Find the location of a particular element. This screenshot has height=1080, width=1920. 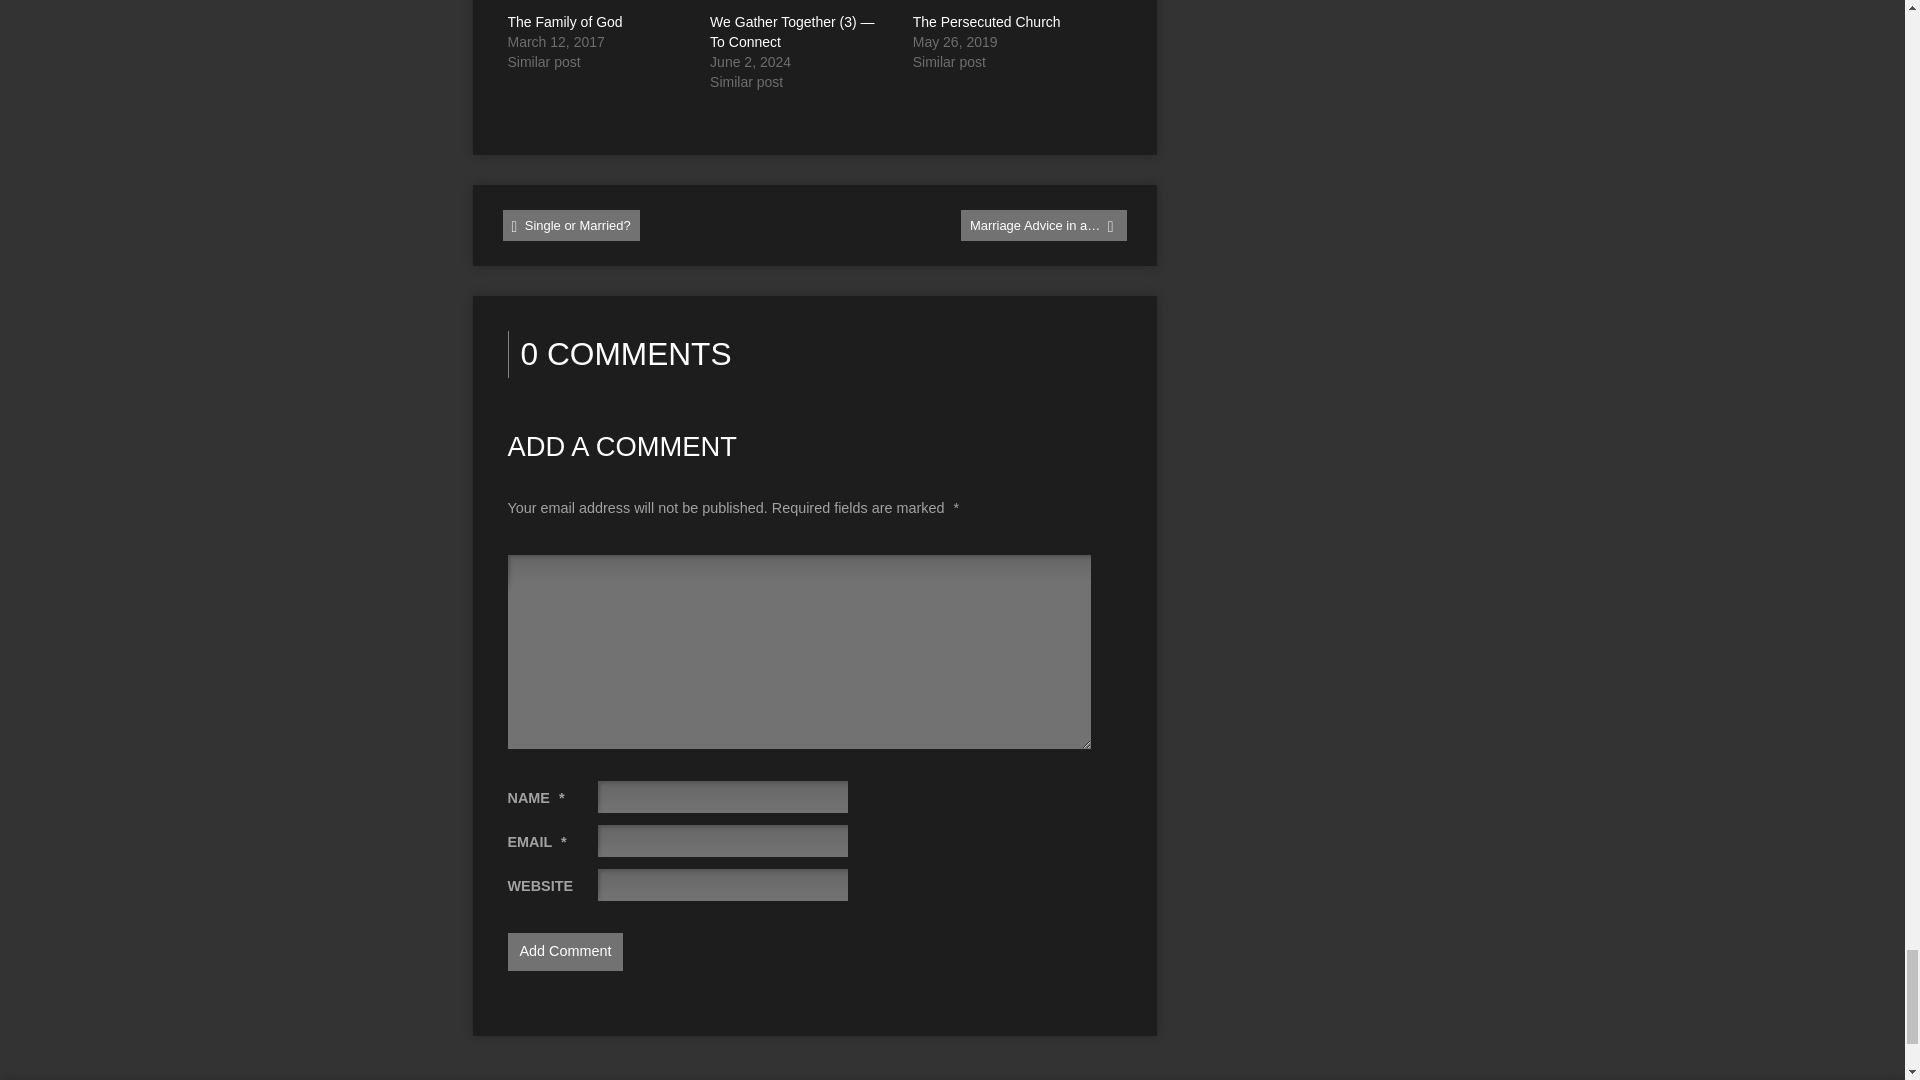

Add Comment is located at coordinates (566, 952).